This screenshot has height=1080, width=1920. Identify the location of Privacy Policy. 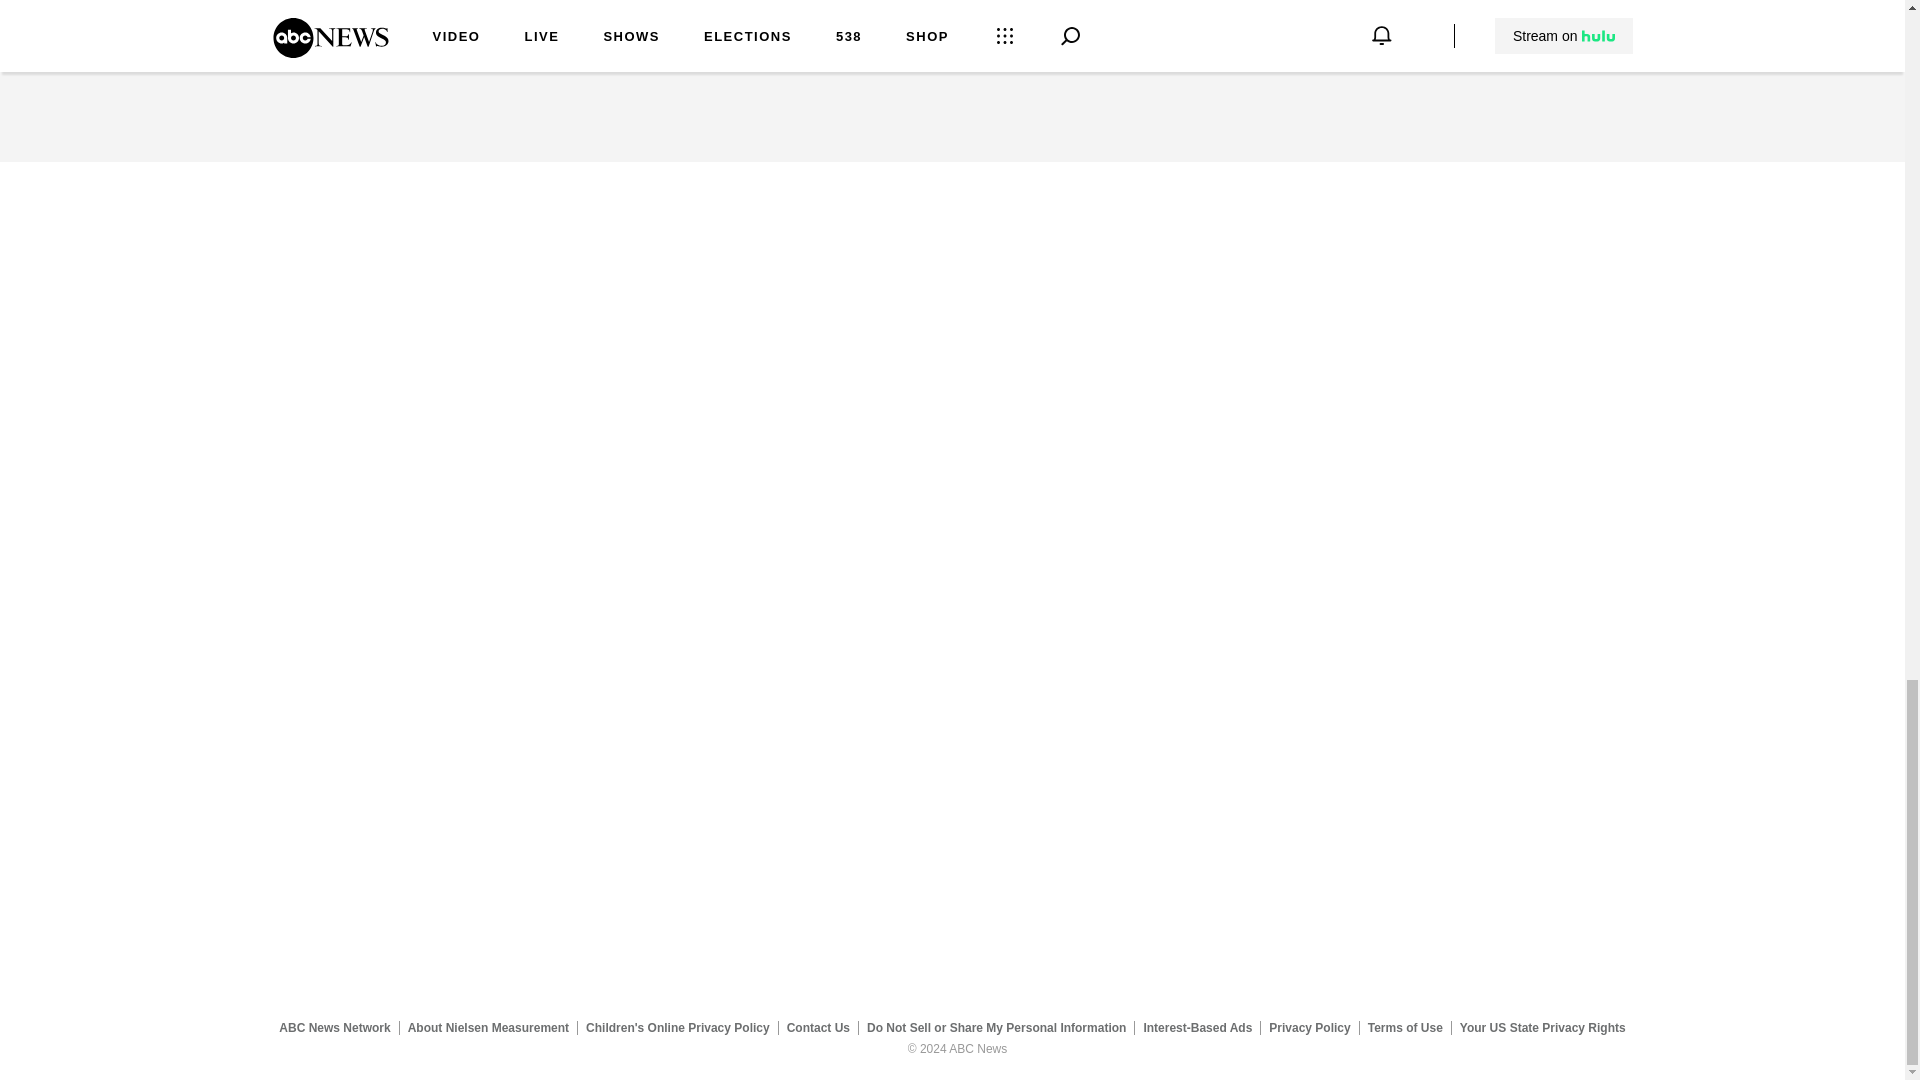
(1310, 1027).